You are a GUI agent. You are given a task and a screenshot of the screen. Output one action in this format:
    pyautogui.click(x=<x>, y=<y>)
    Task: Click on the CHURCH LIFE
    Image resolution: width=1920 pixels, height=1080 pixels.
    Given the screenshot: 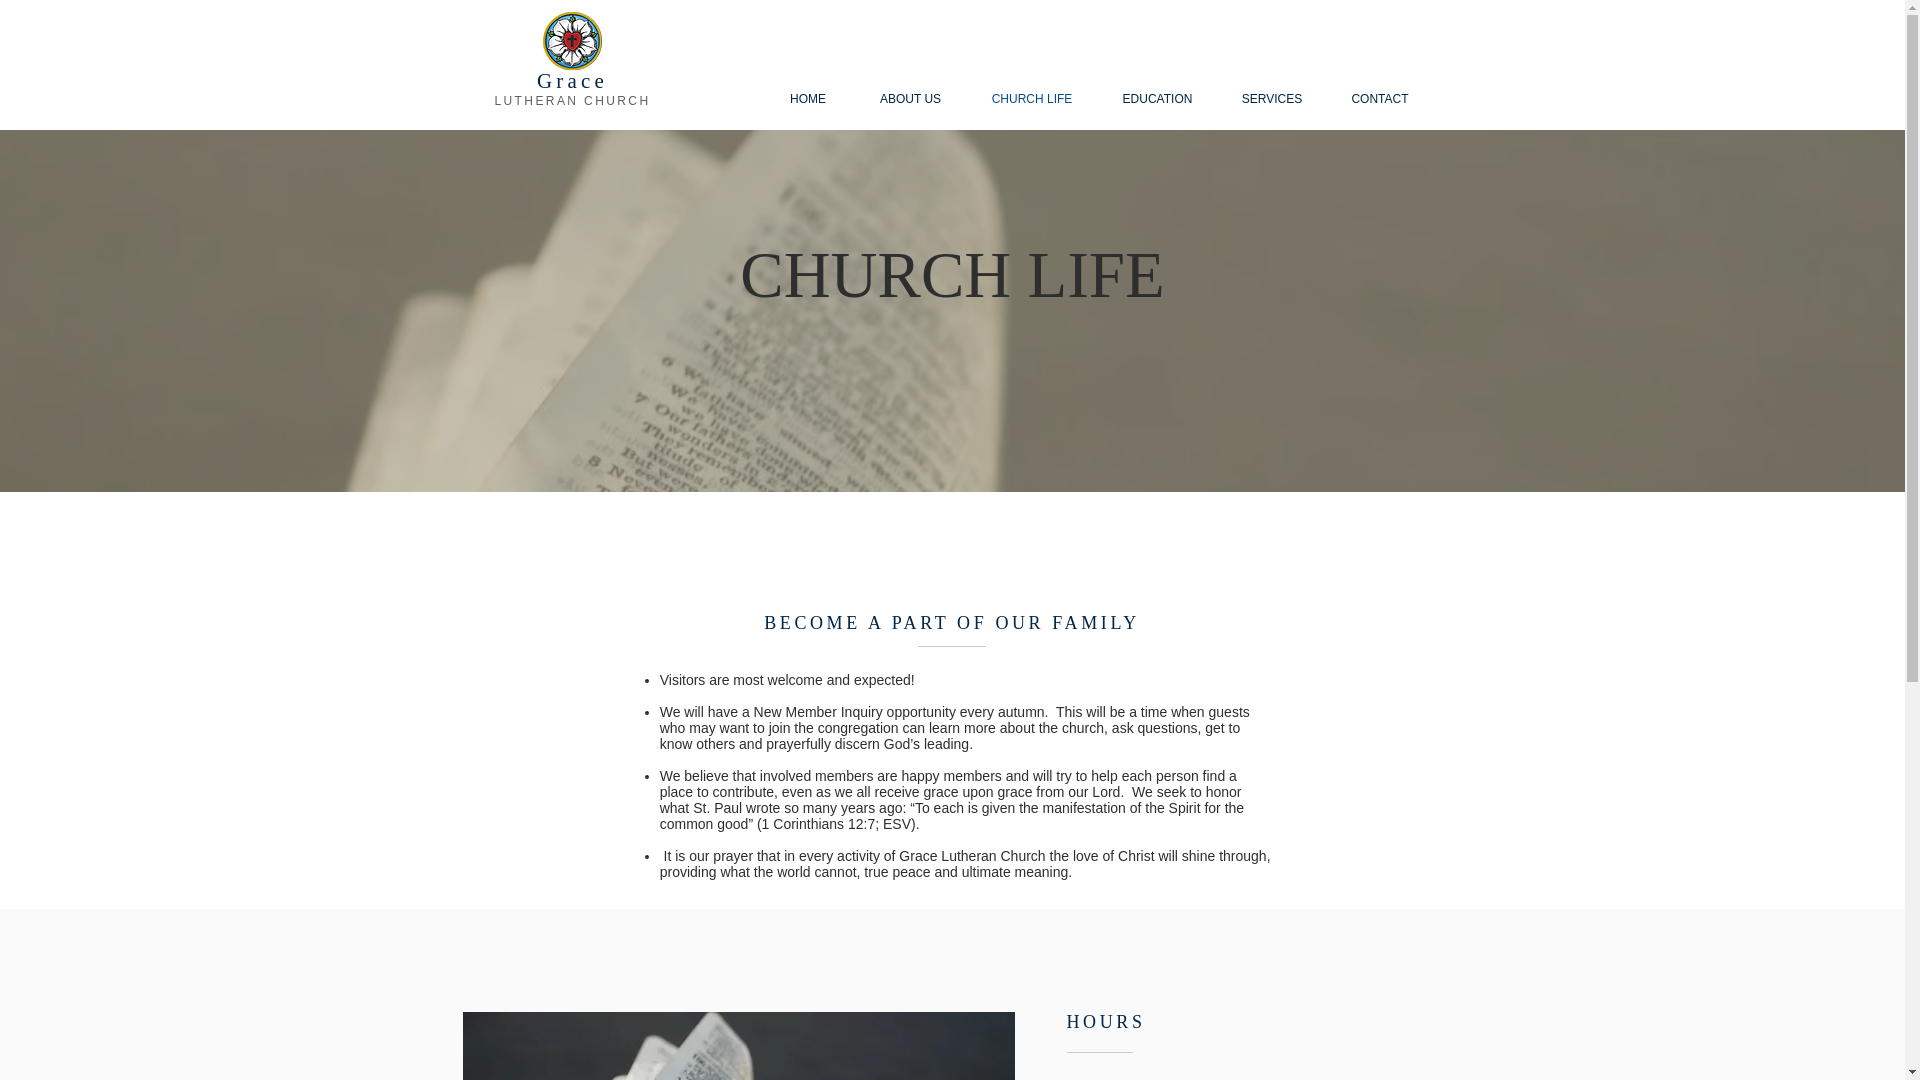 What is the action you would take?
    pyautogui.click(x=1032, y=99)
    